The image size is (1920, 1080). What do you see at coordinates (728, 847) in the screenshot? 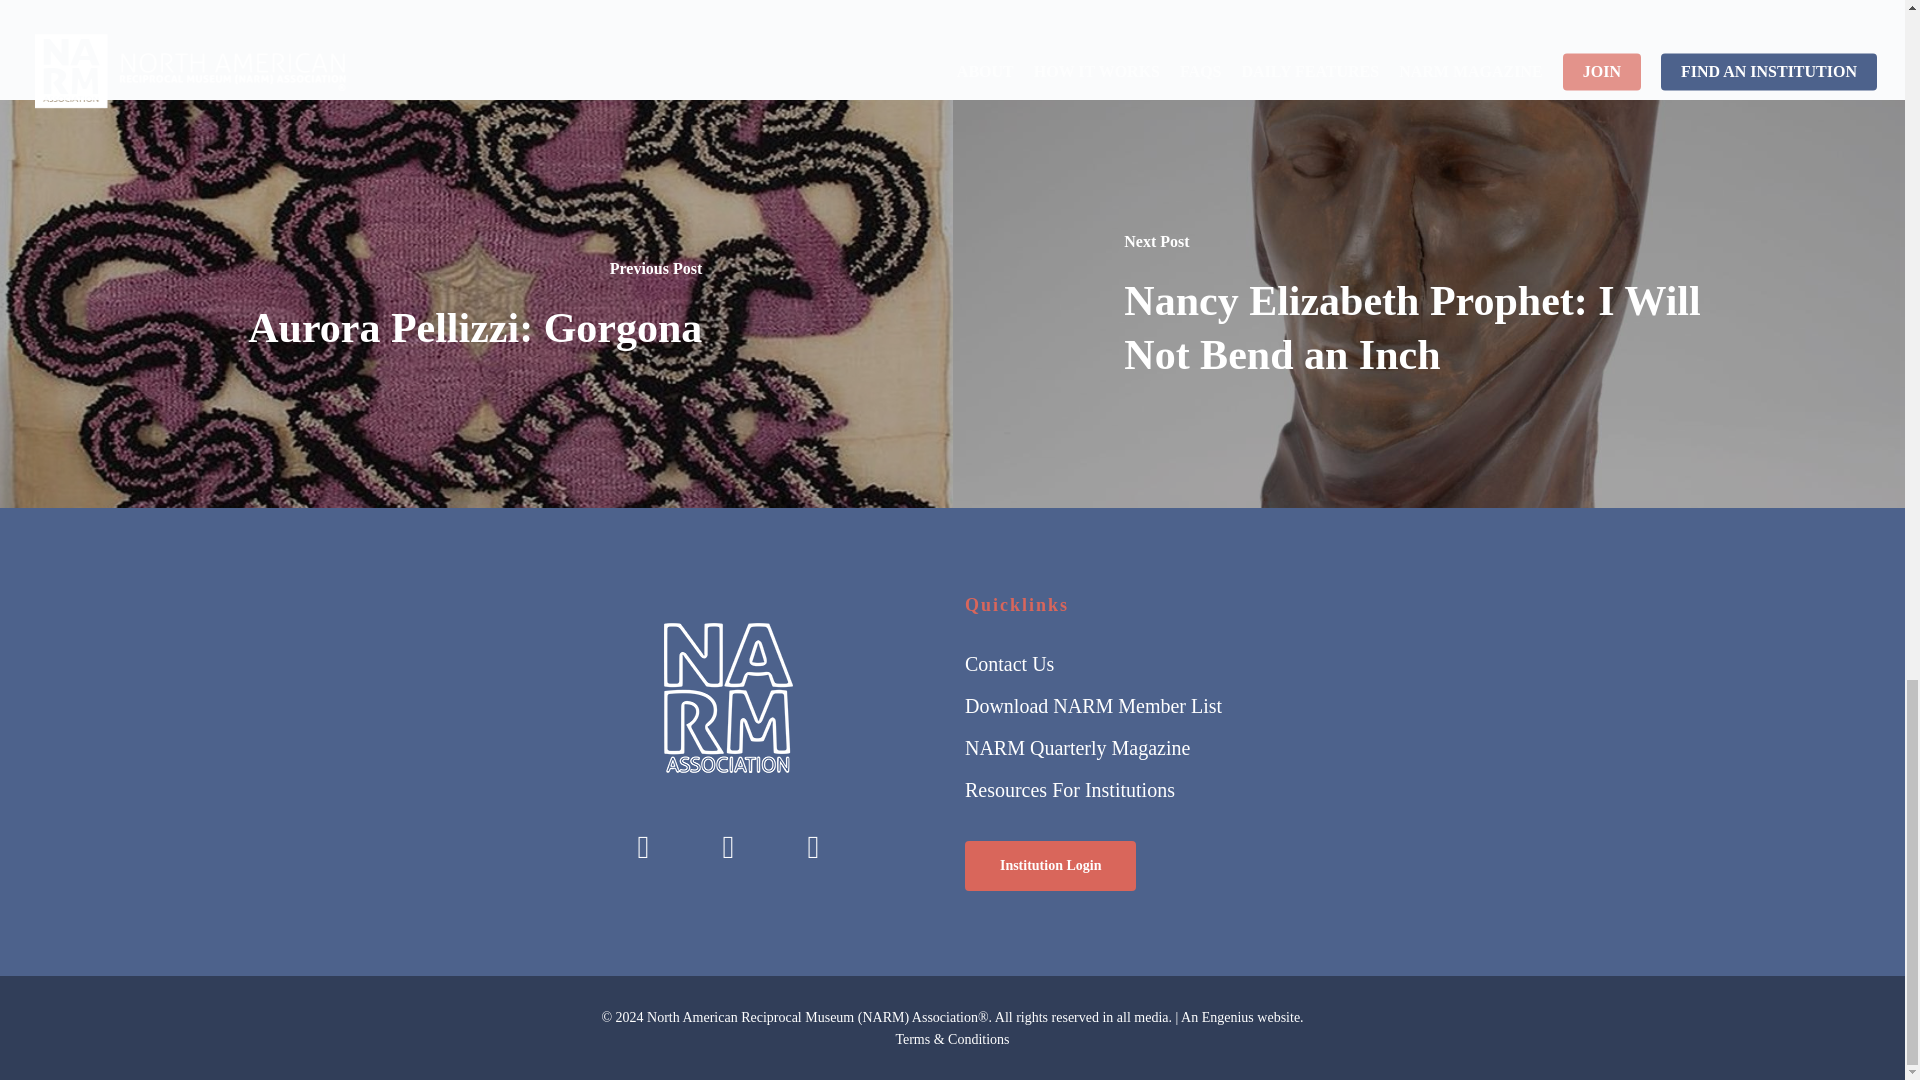
I see `Instagram` at bounding box center [728, 847].